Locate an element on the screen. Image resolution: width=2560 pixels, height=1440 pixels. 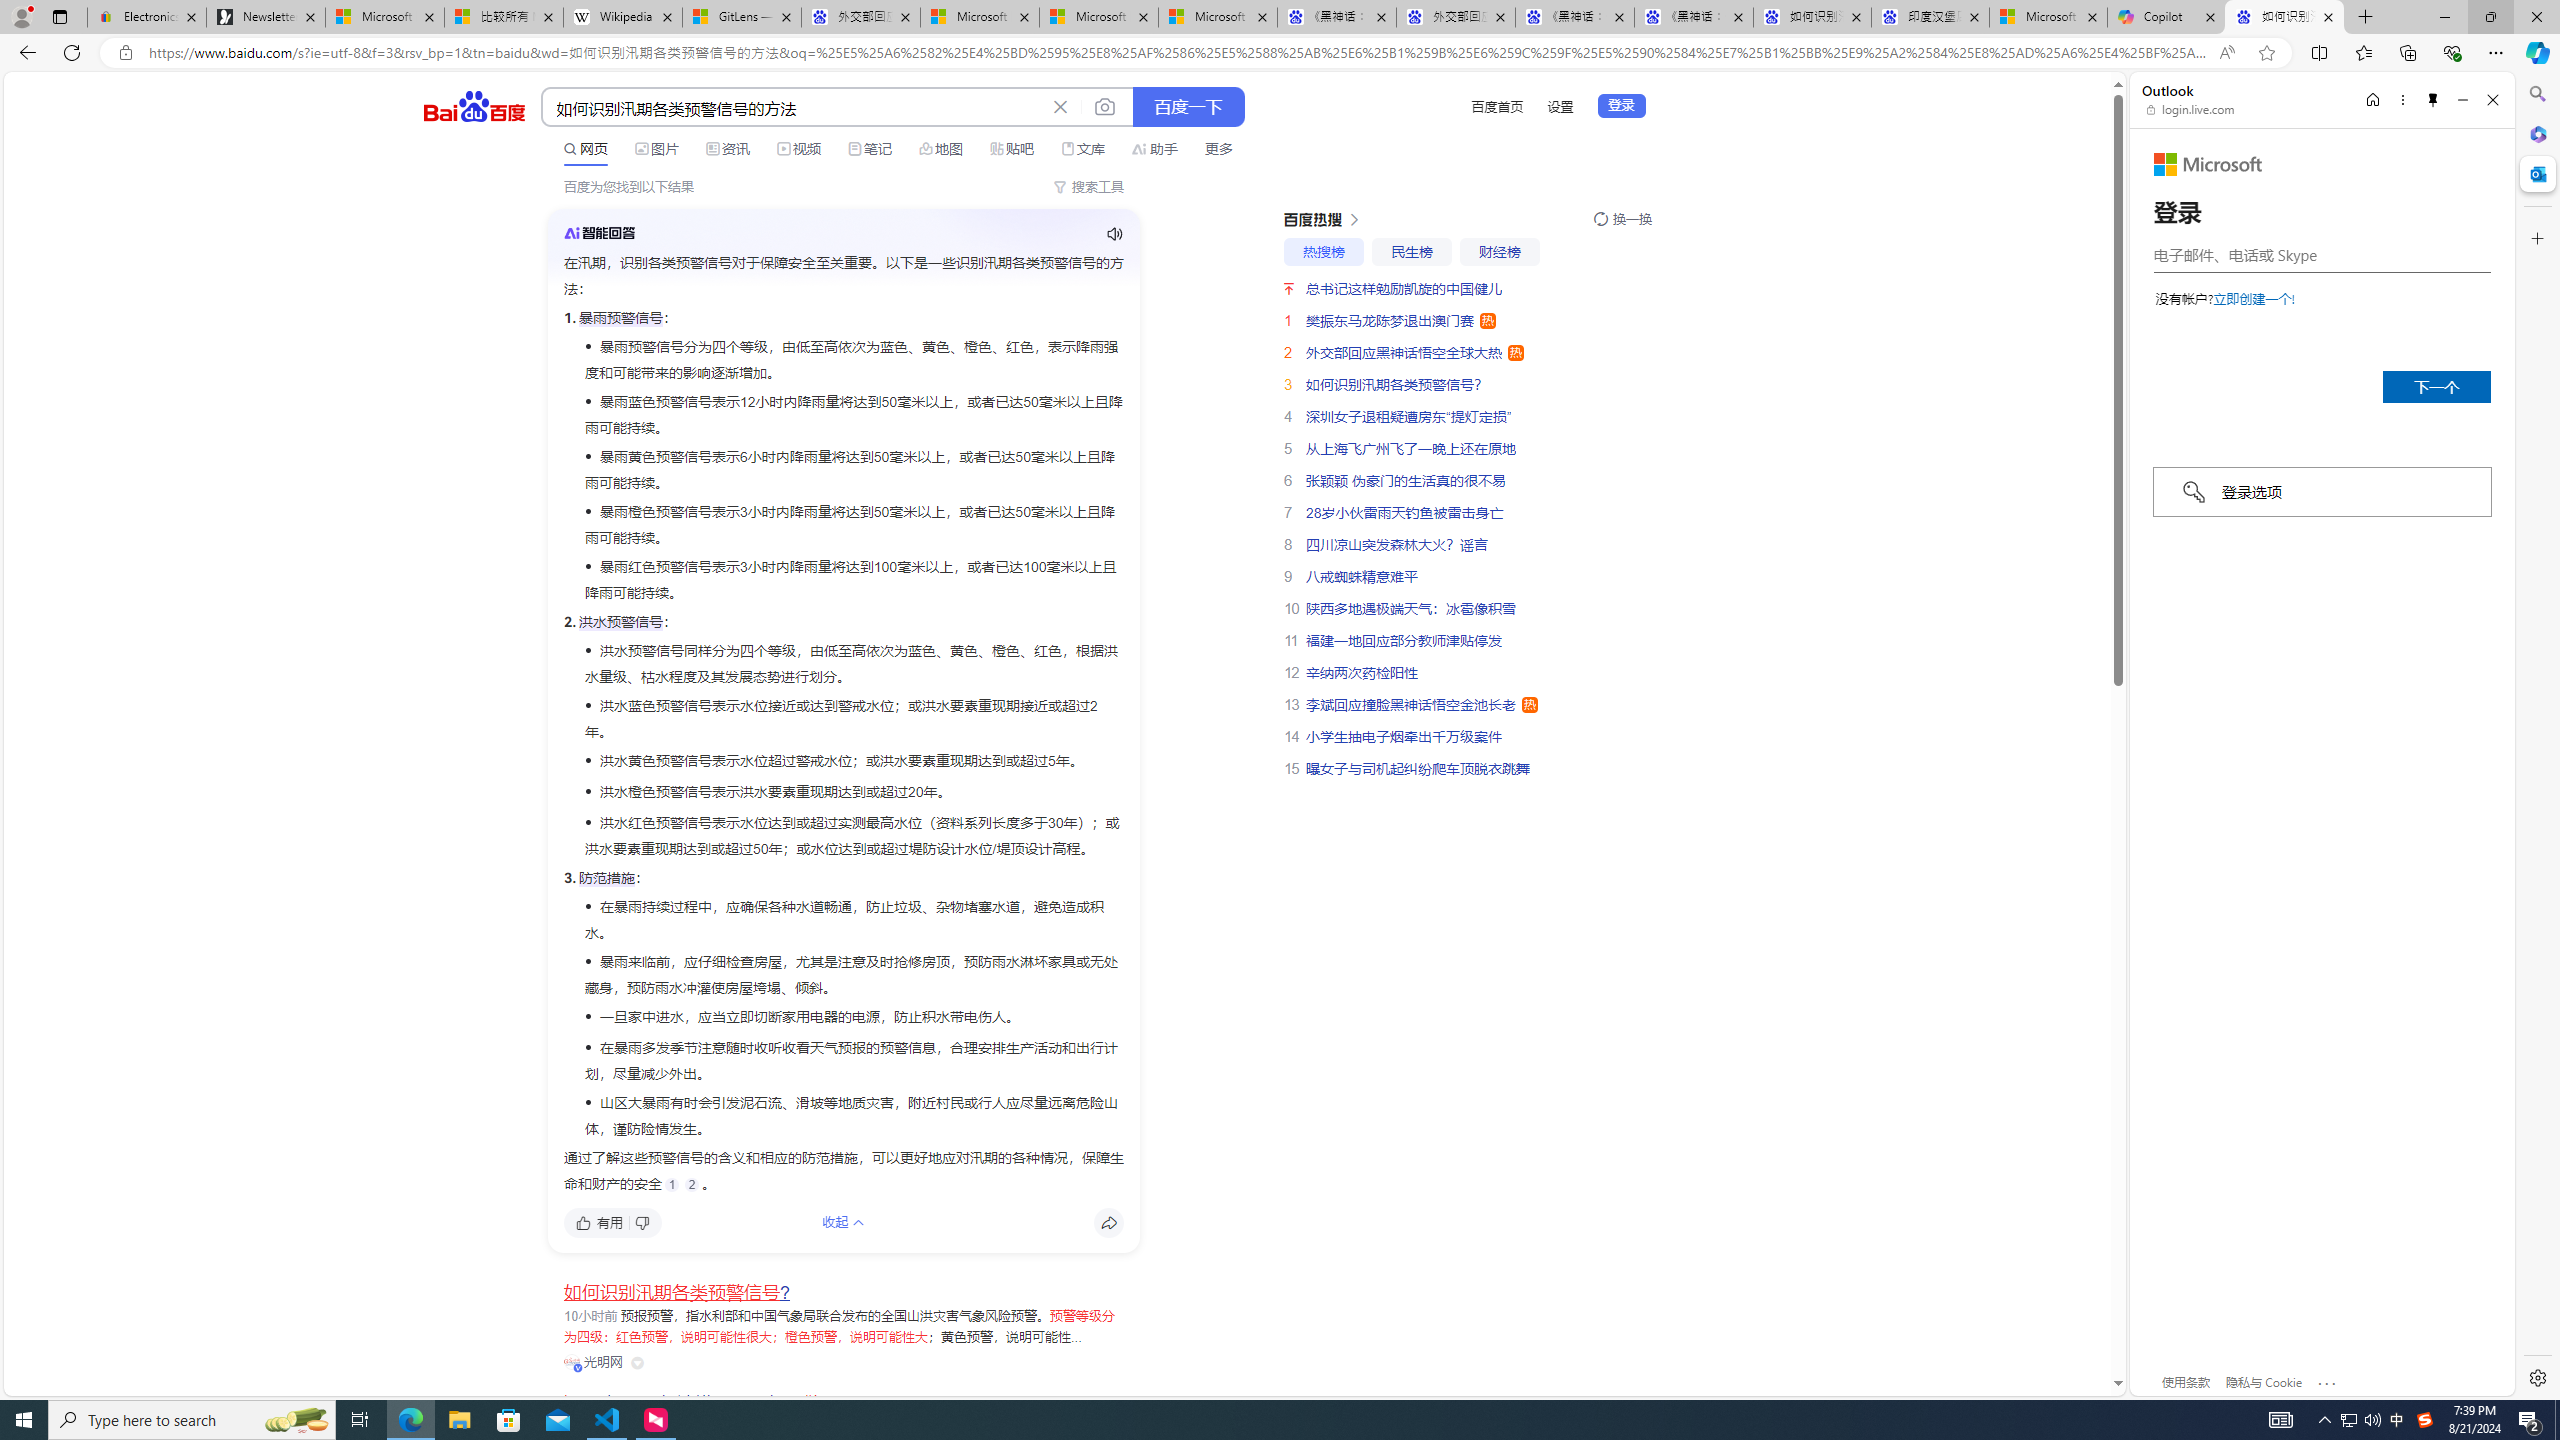
Wikipedia is located at coordinates (623, 17).